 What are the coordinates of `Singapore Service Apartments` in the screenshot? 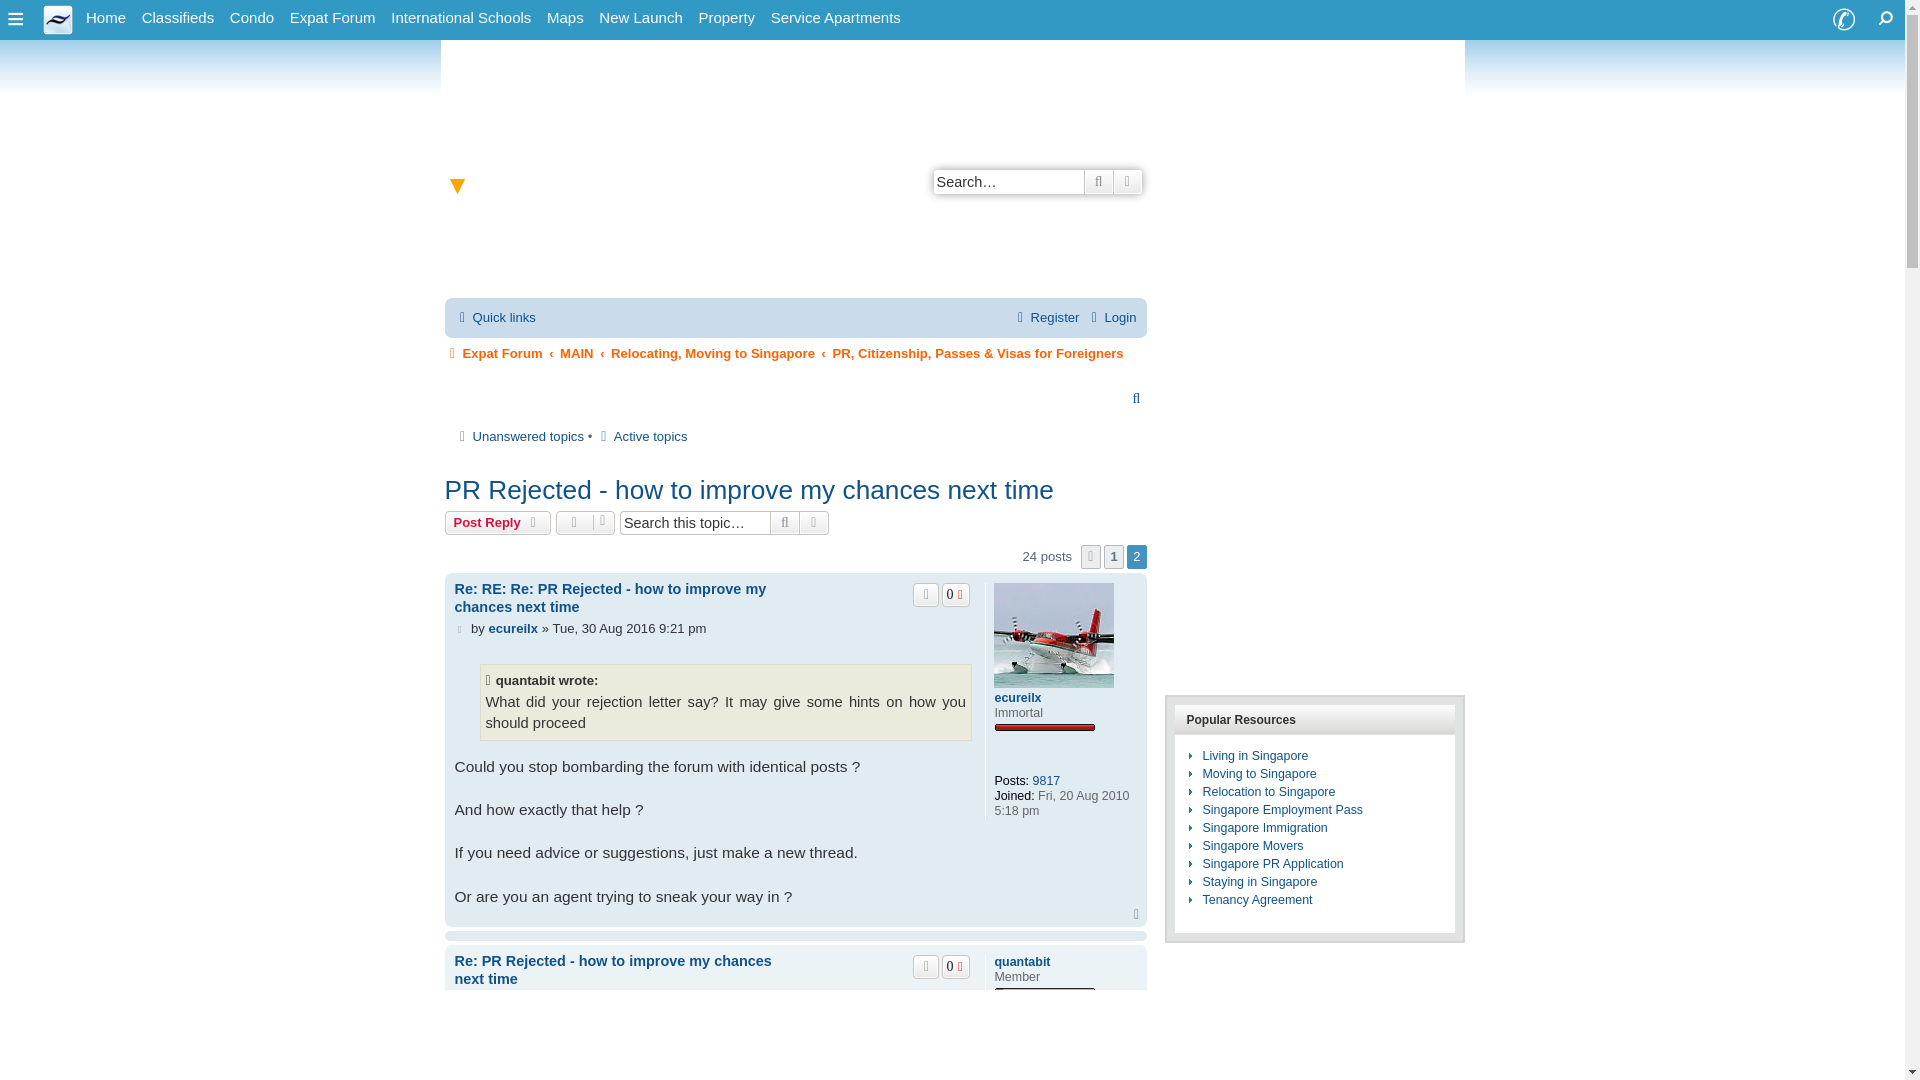 It's located at (835, 18).